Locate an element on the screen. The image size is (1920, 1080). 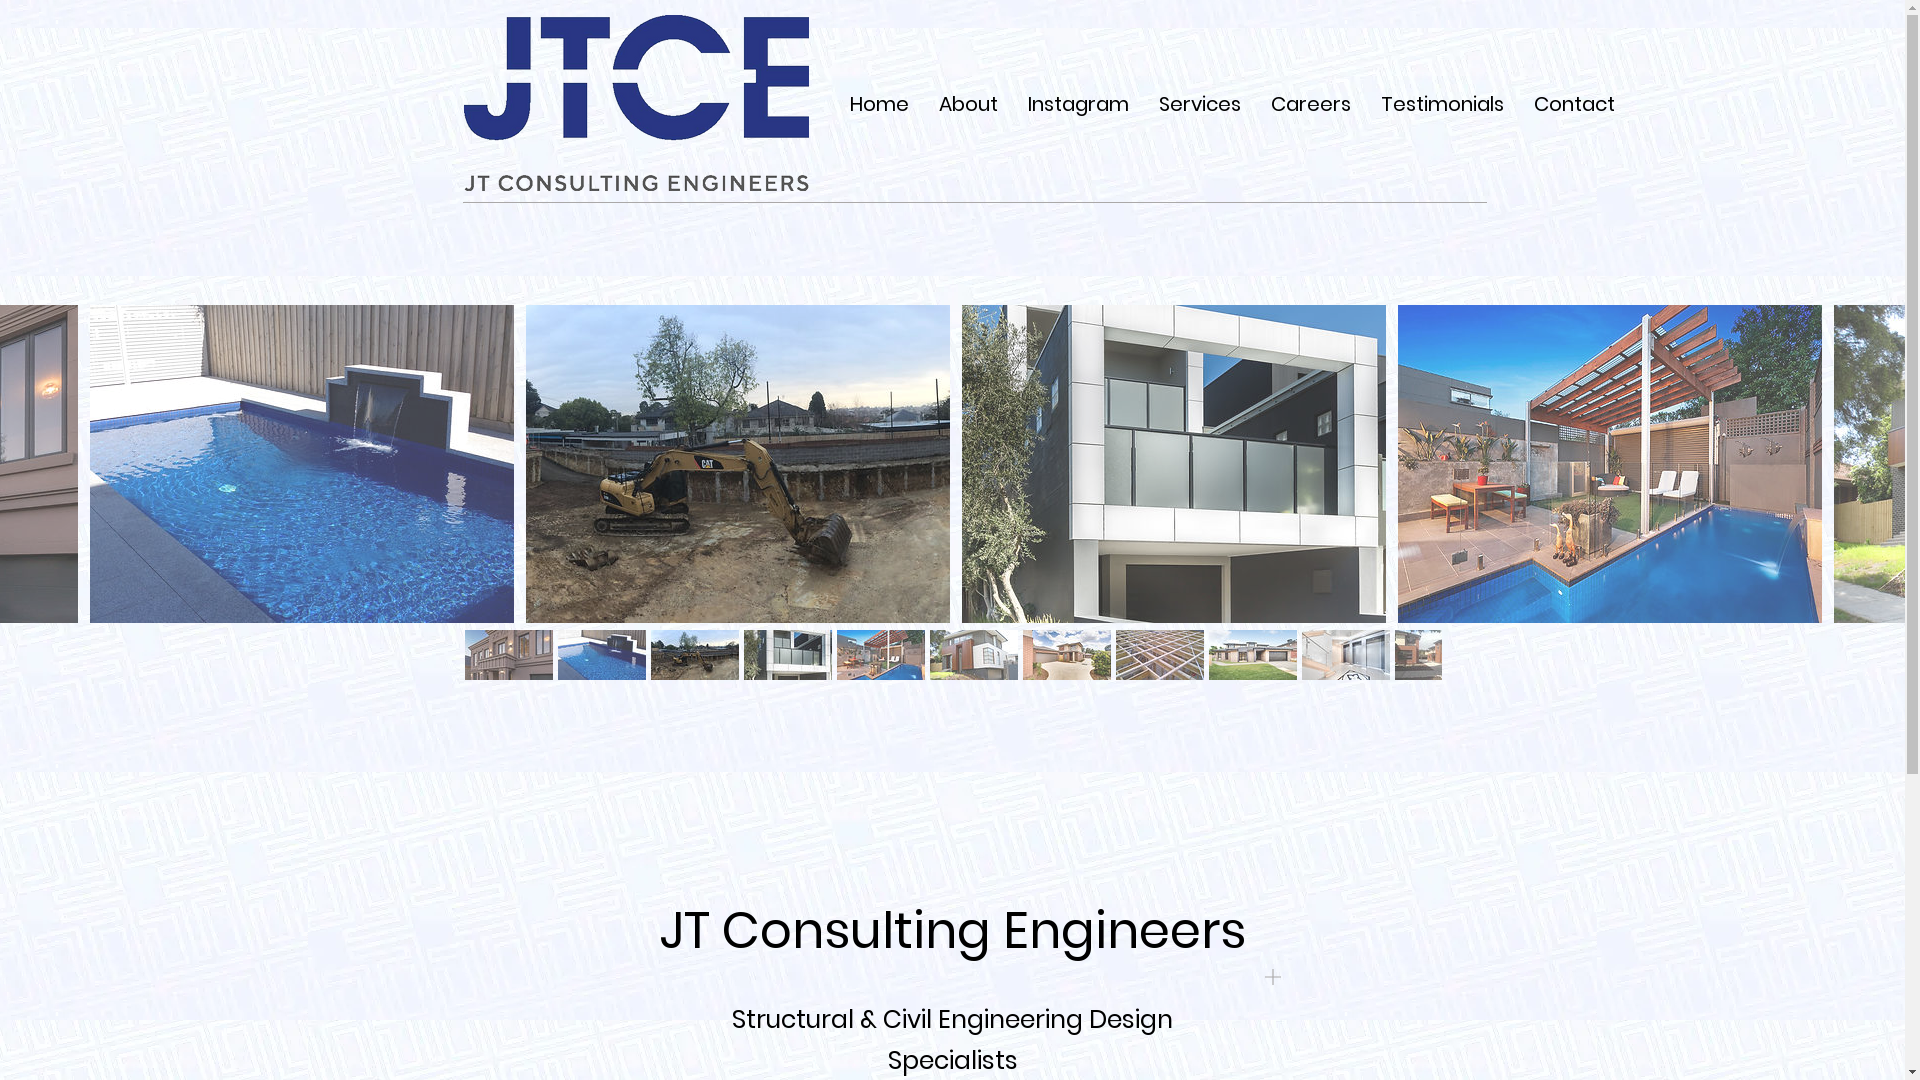
Instagram is located at coordinates (1078, 104).